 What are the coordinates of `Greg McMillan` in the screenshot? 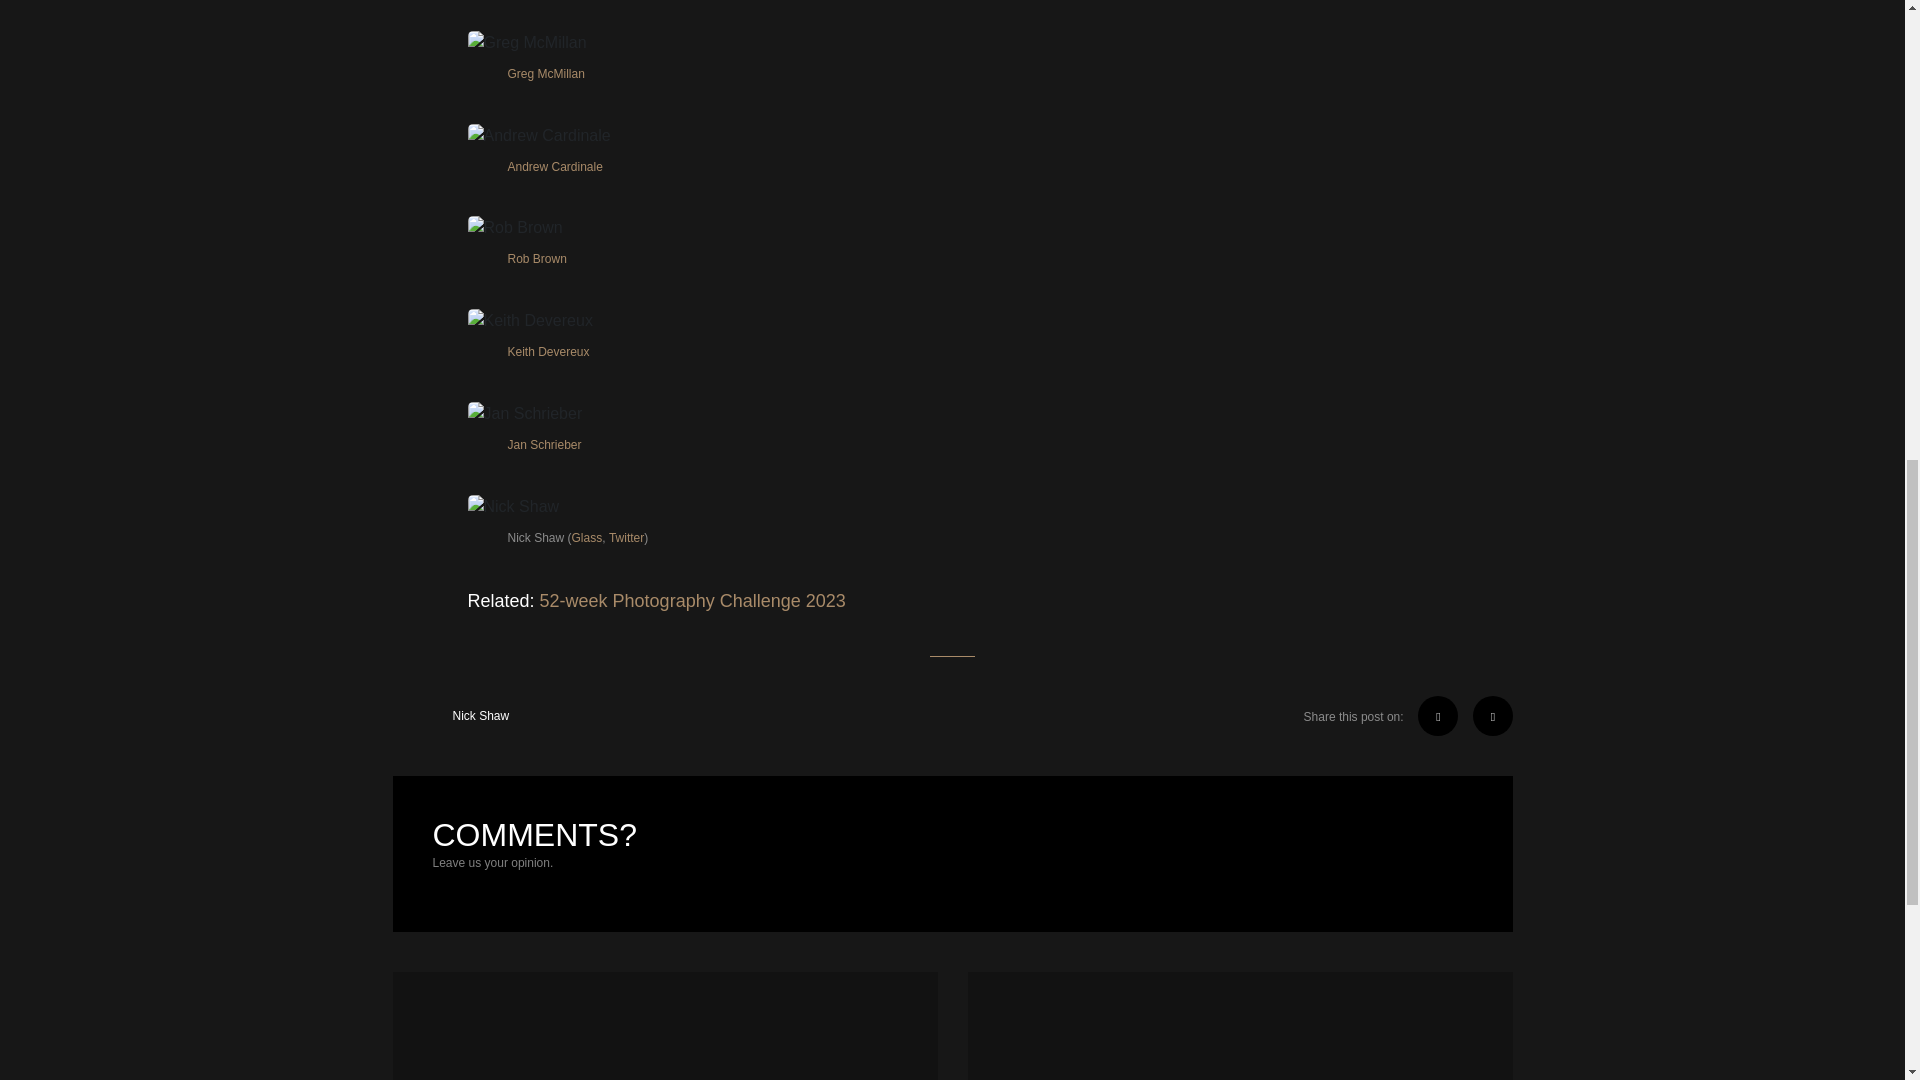 It's located at (546, 74).